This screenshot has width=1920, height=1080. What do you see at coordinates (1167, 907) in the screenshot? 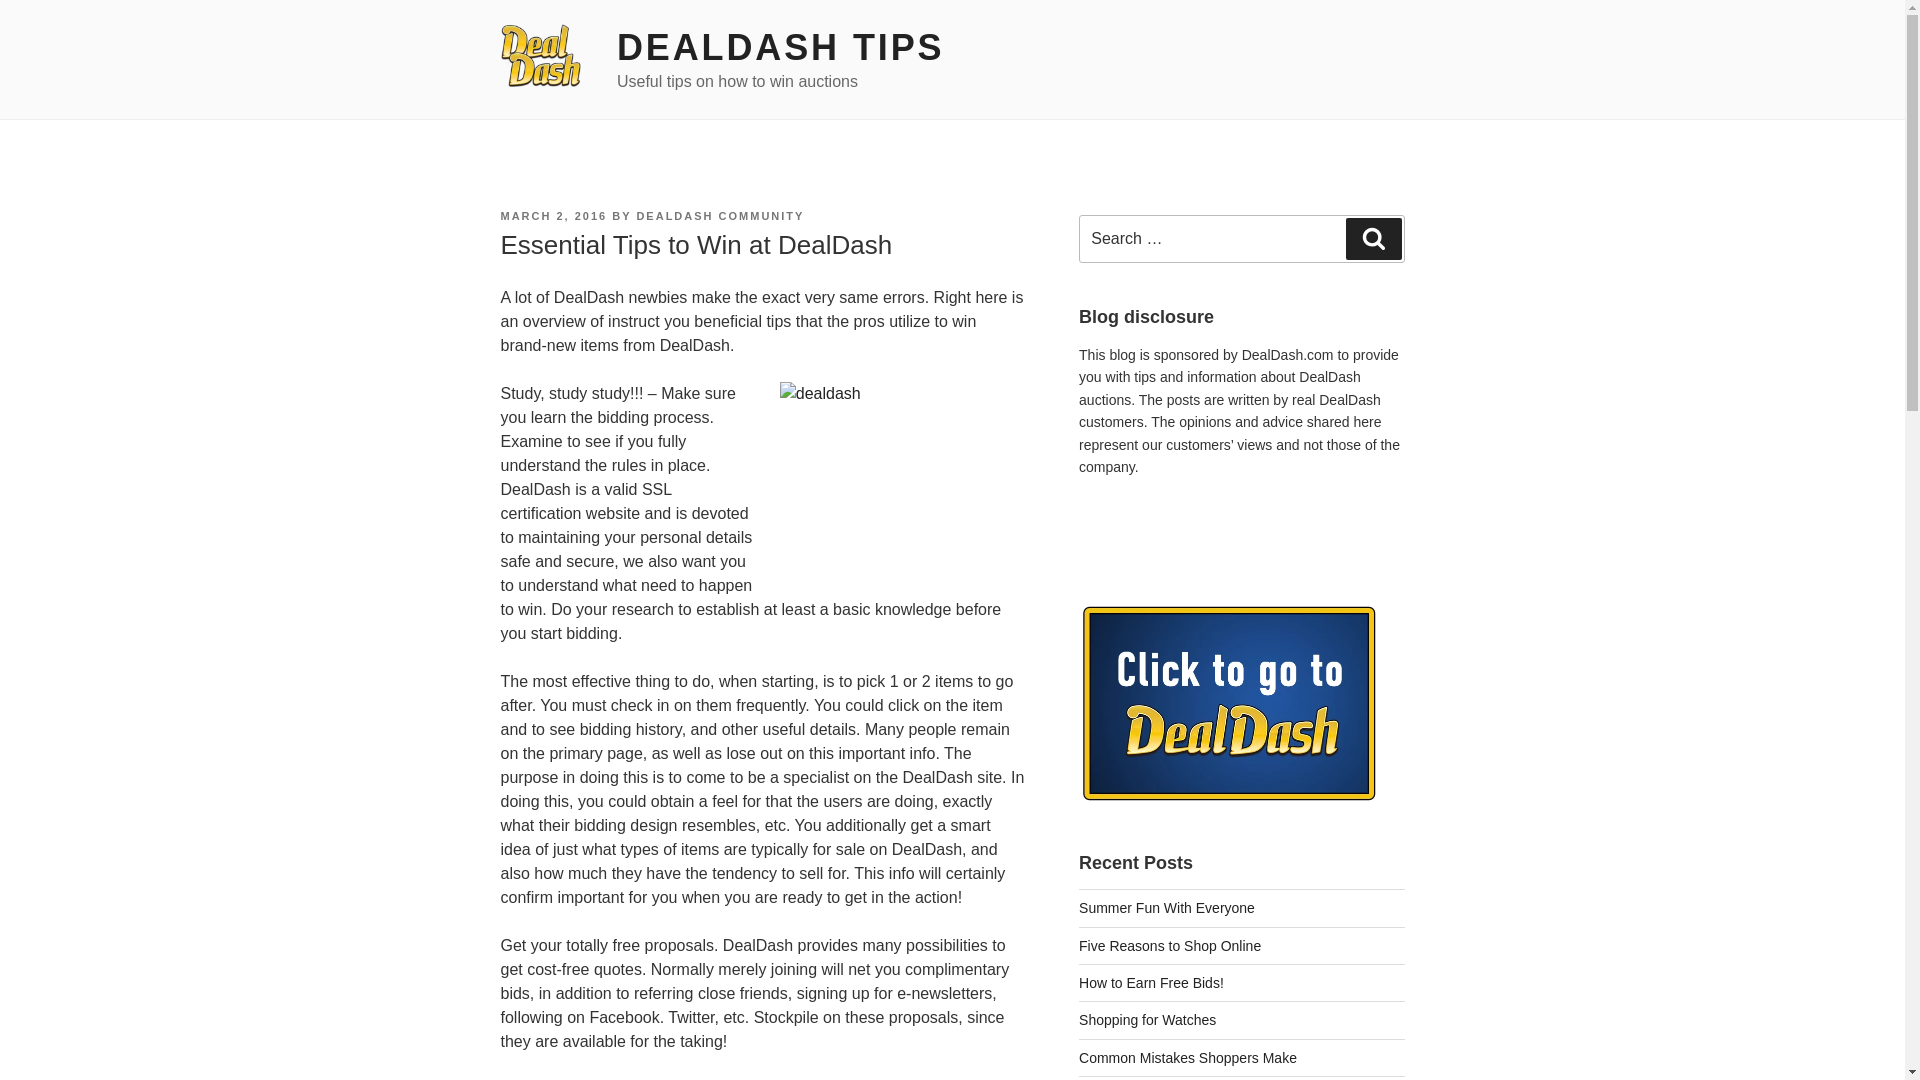
I see `Summer Fun With Everyone` at bounding box center [1167, 907].